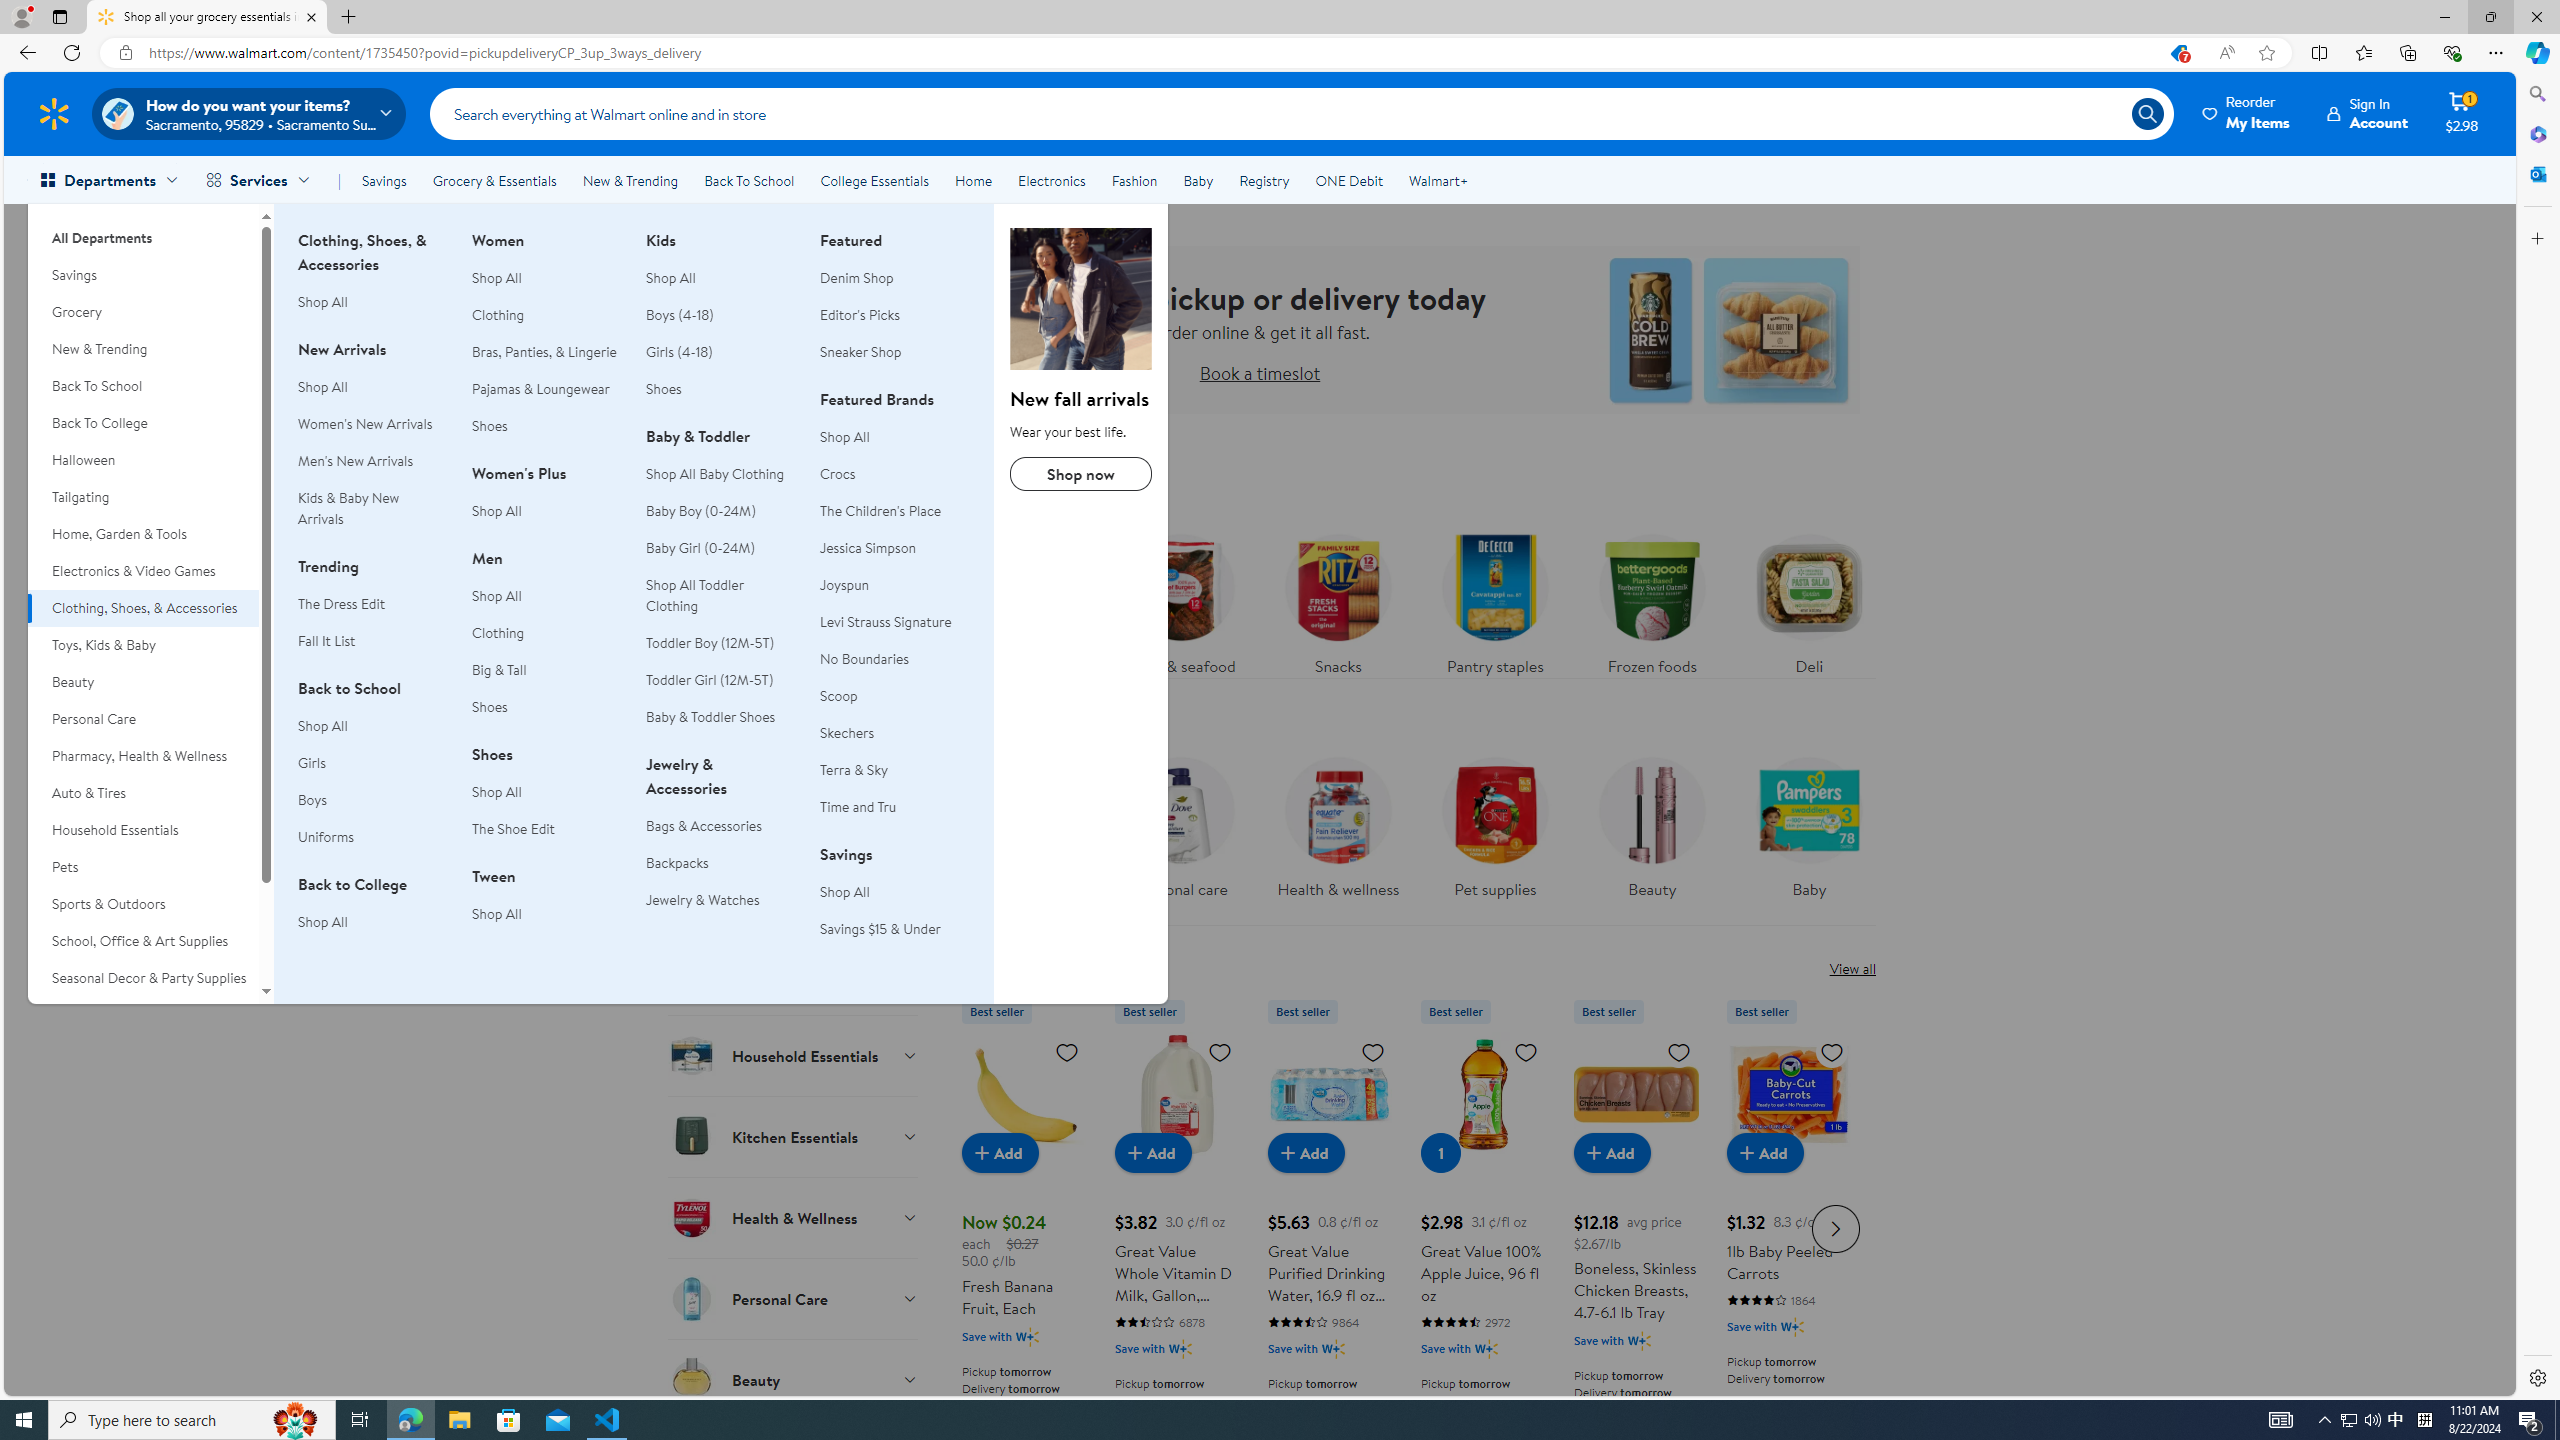  What do you see at coordinates (1259, 372) in the screenshot?
I see `Book a timeslot` at bounding box center [1259, 372].